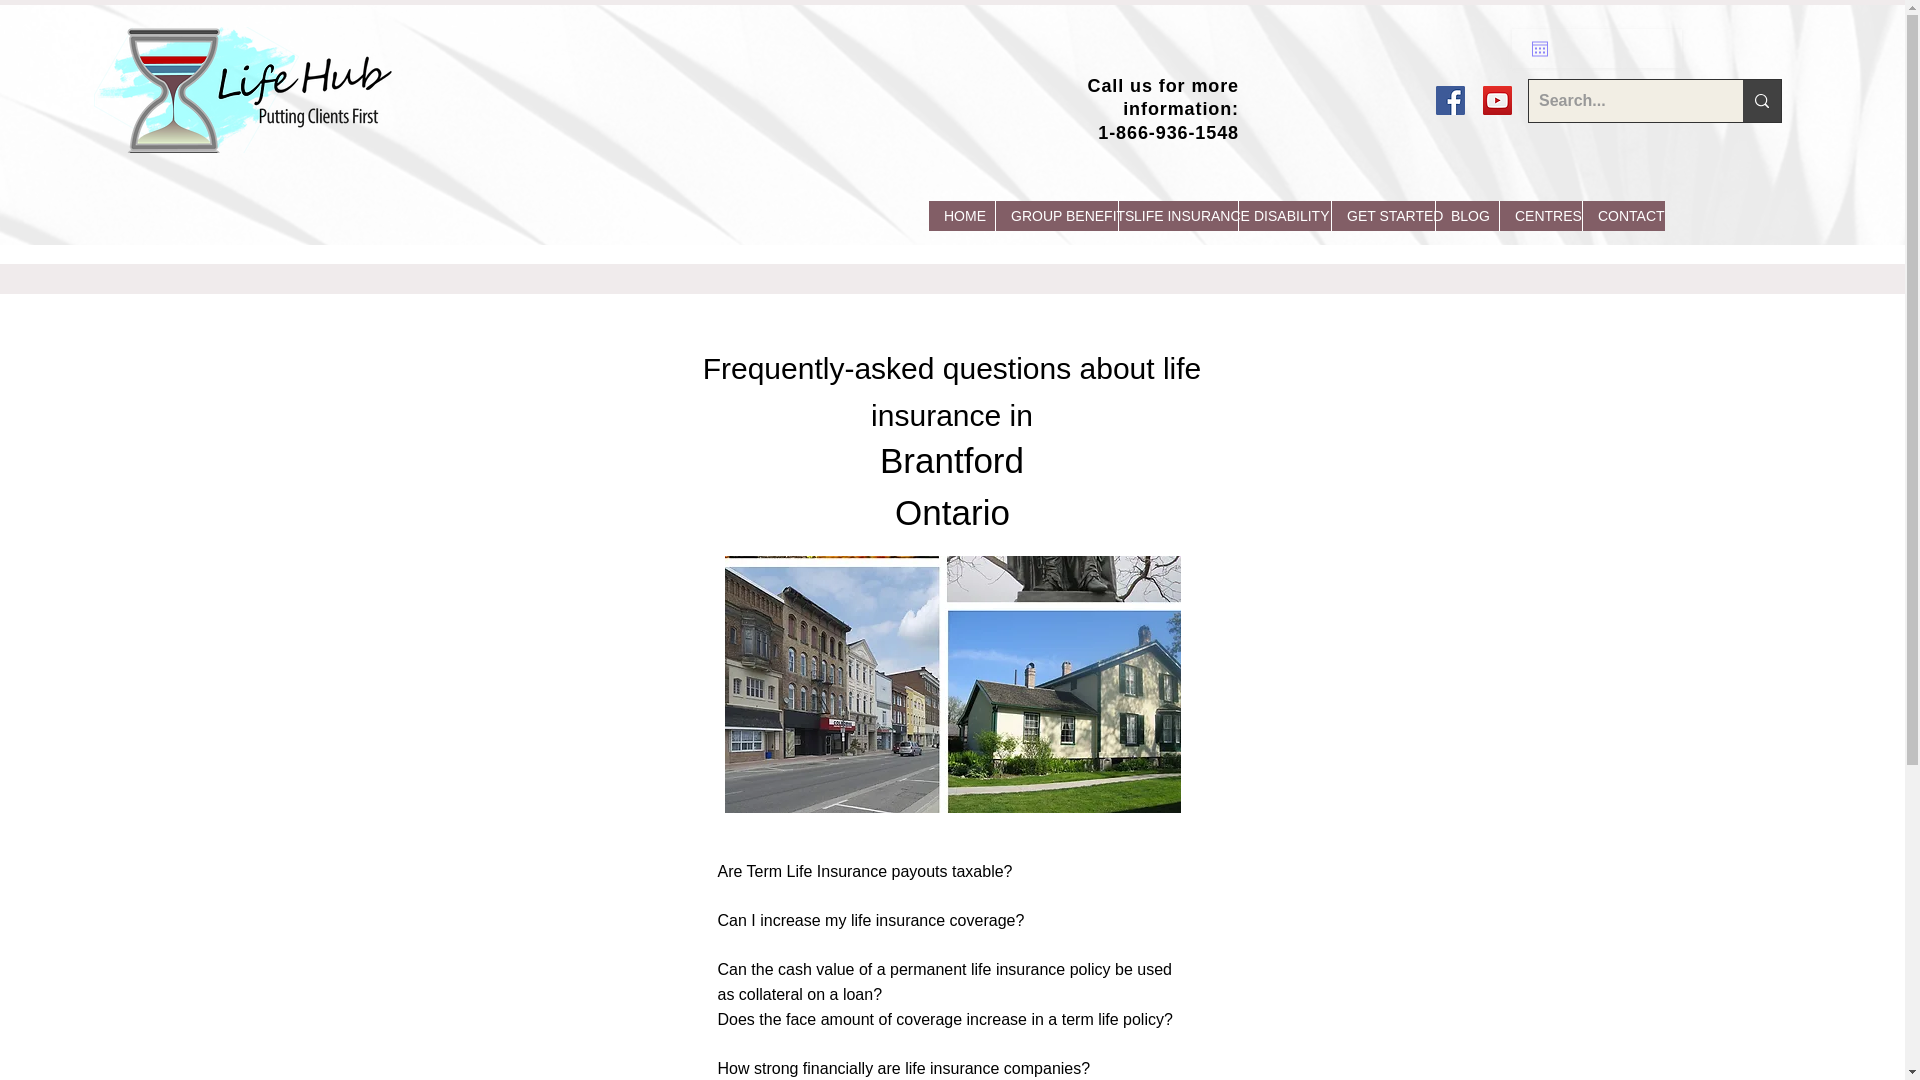 The width and height of the screenshot is (1920, 1080). Describe the element at coordinates (1382, 216) in the screenshot. I see `GET STARTED` at that location.